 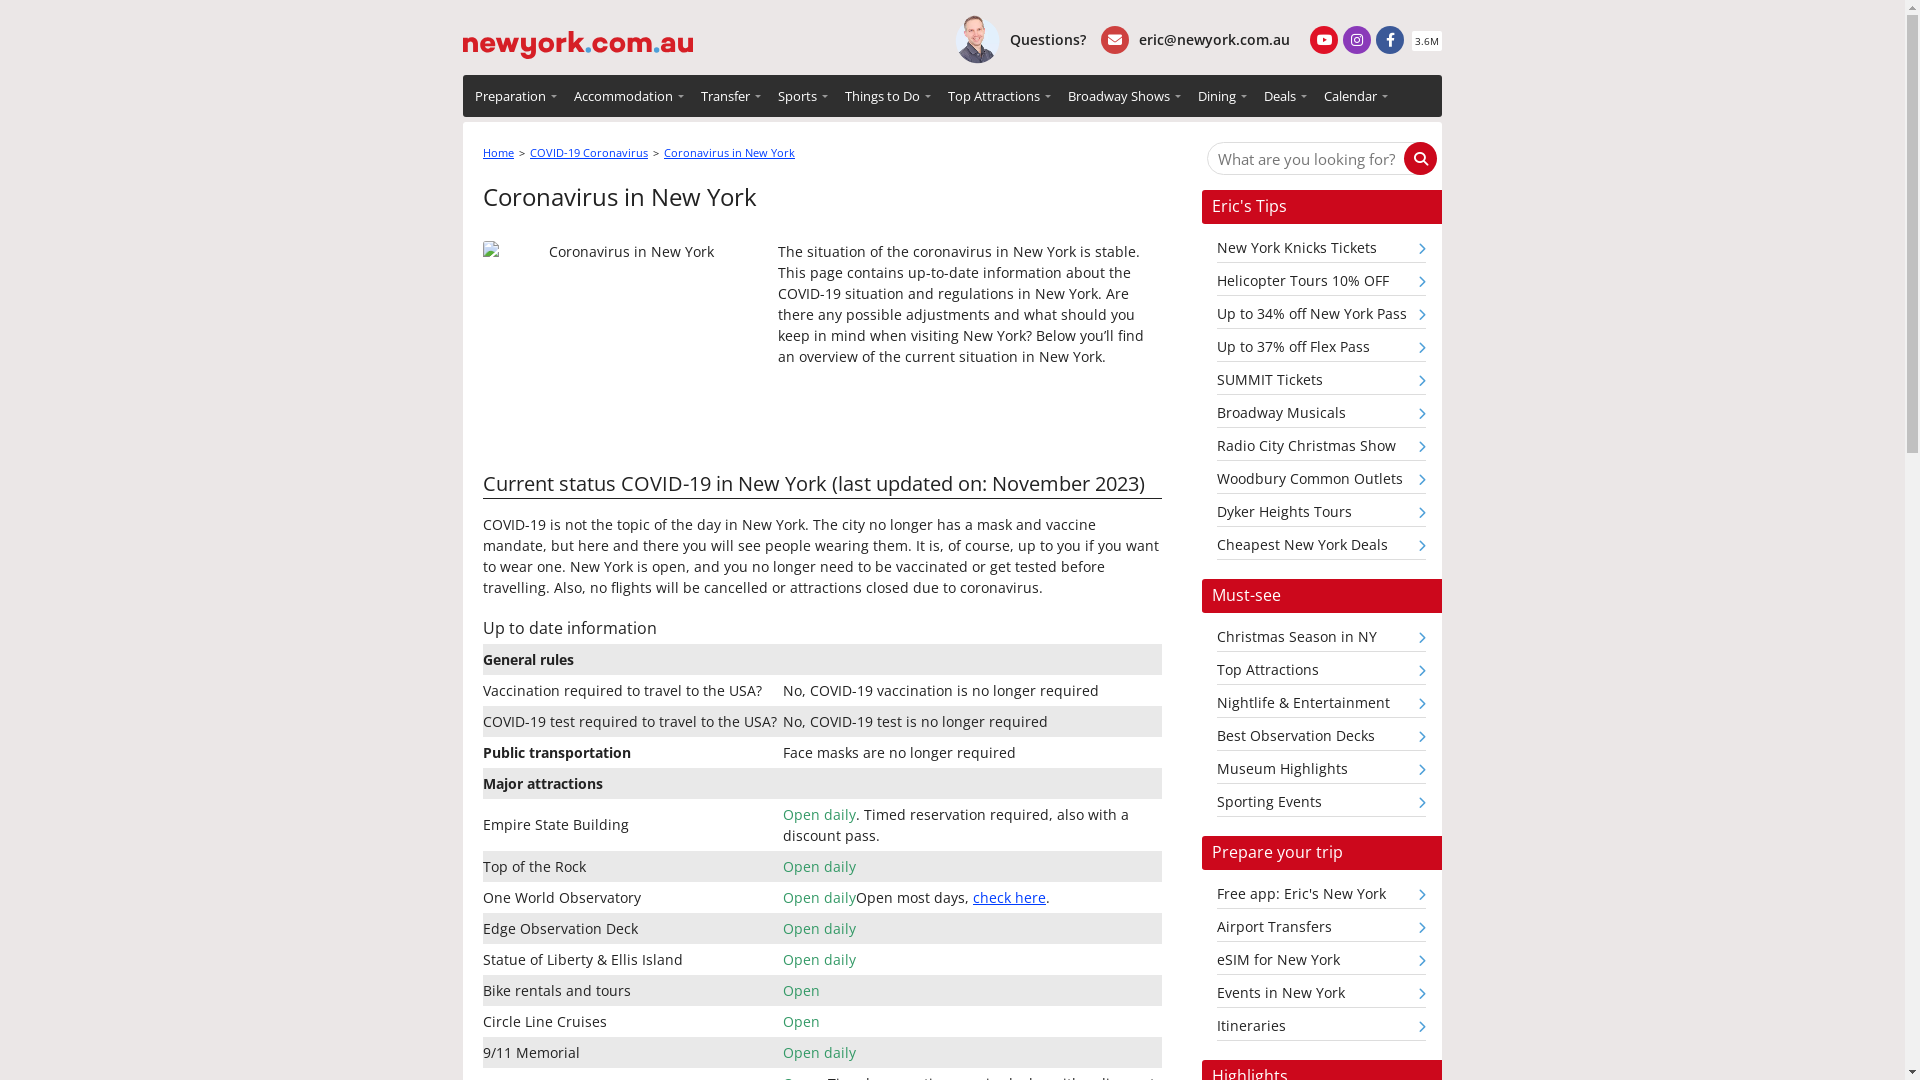 What do you see at coordinates (1420, 158) in the screenshot?
I see `Search` at bounding box center [1420, 158].